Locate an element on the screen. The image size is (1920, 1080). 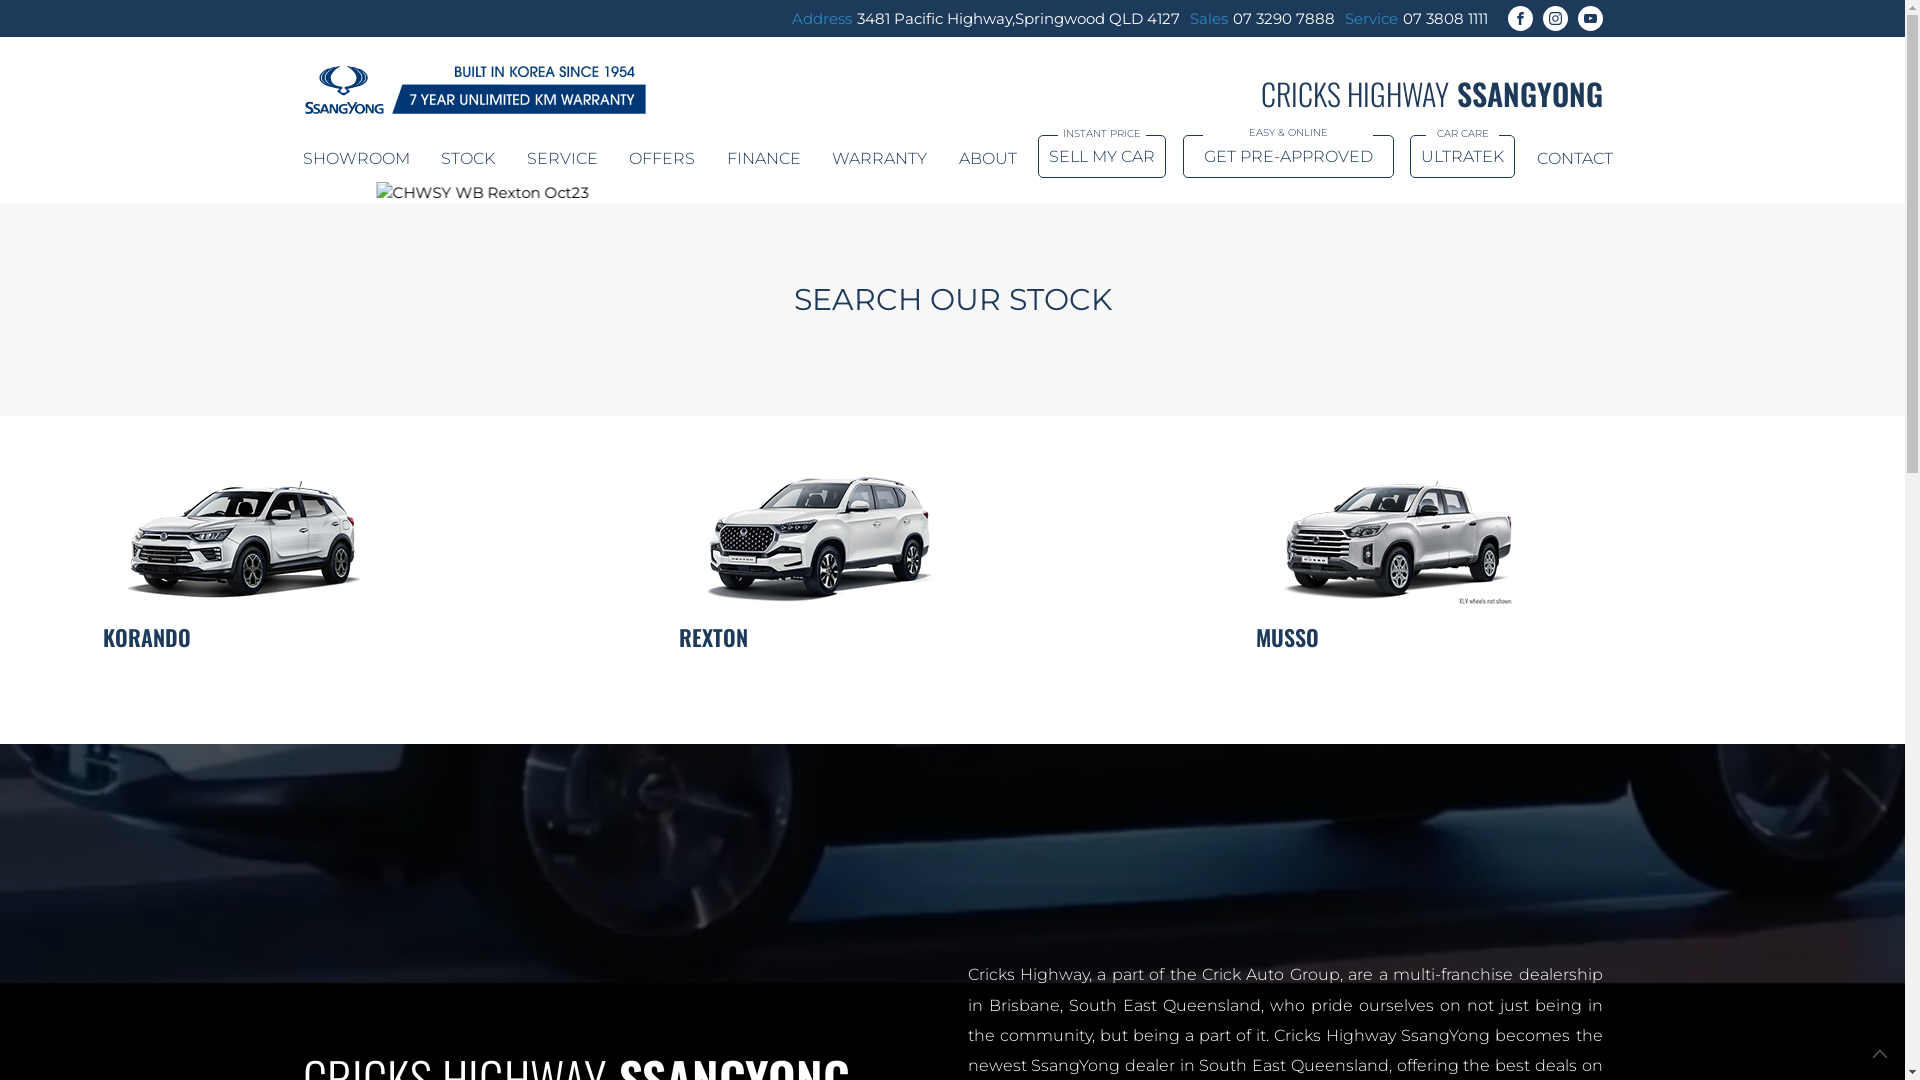
MUSSO is located at coordinates (1530, 486).